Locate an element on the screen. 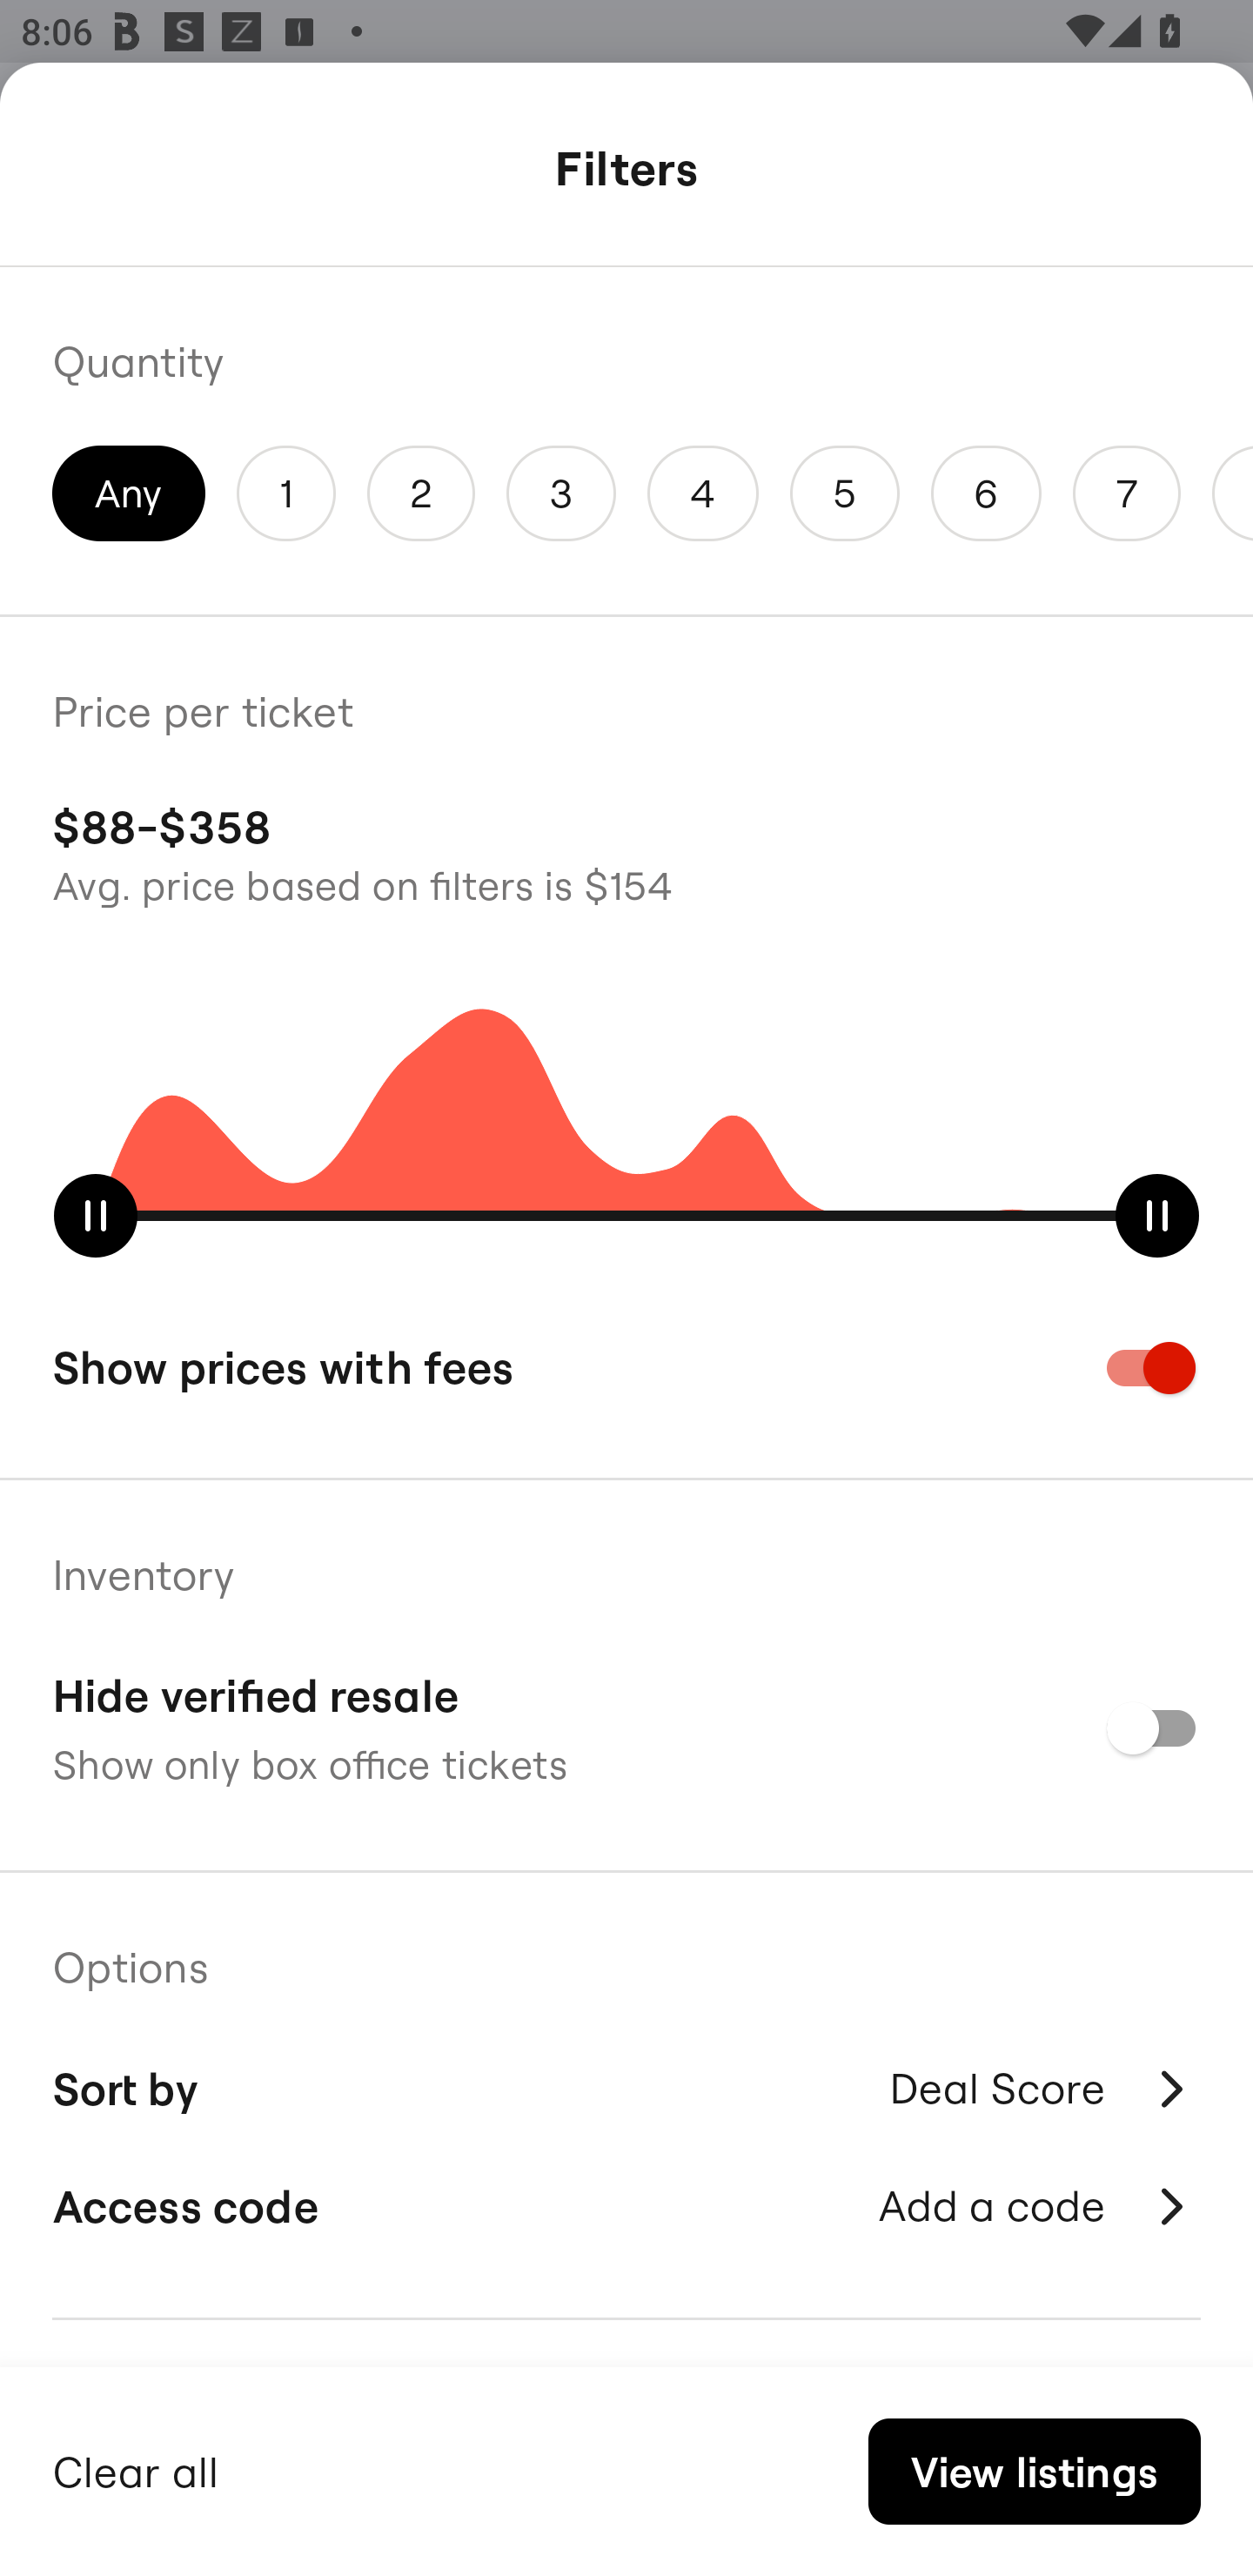 The image size is (1253, 2576). 4 is located at coordinates (702, 493).